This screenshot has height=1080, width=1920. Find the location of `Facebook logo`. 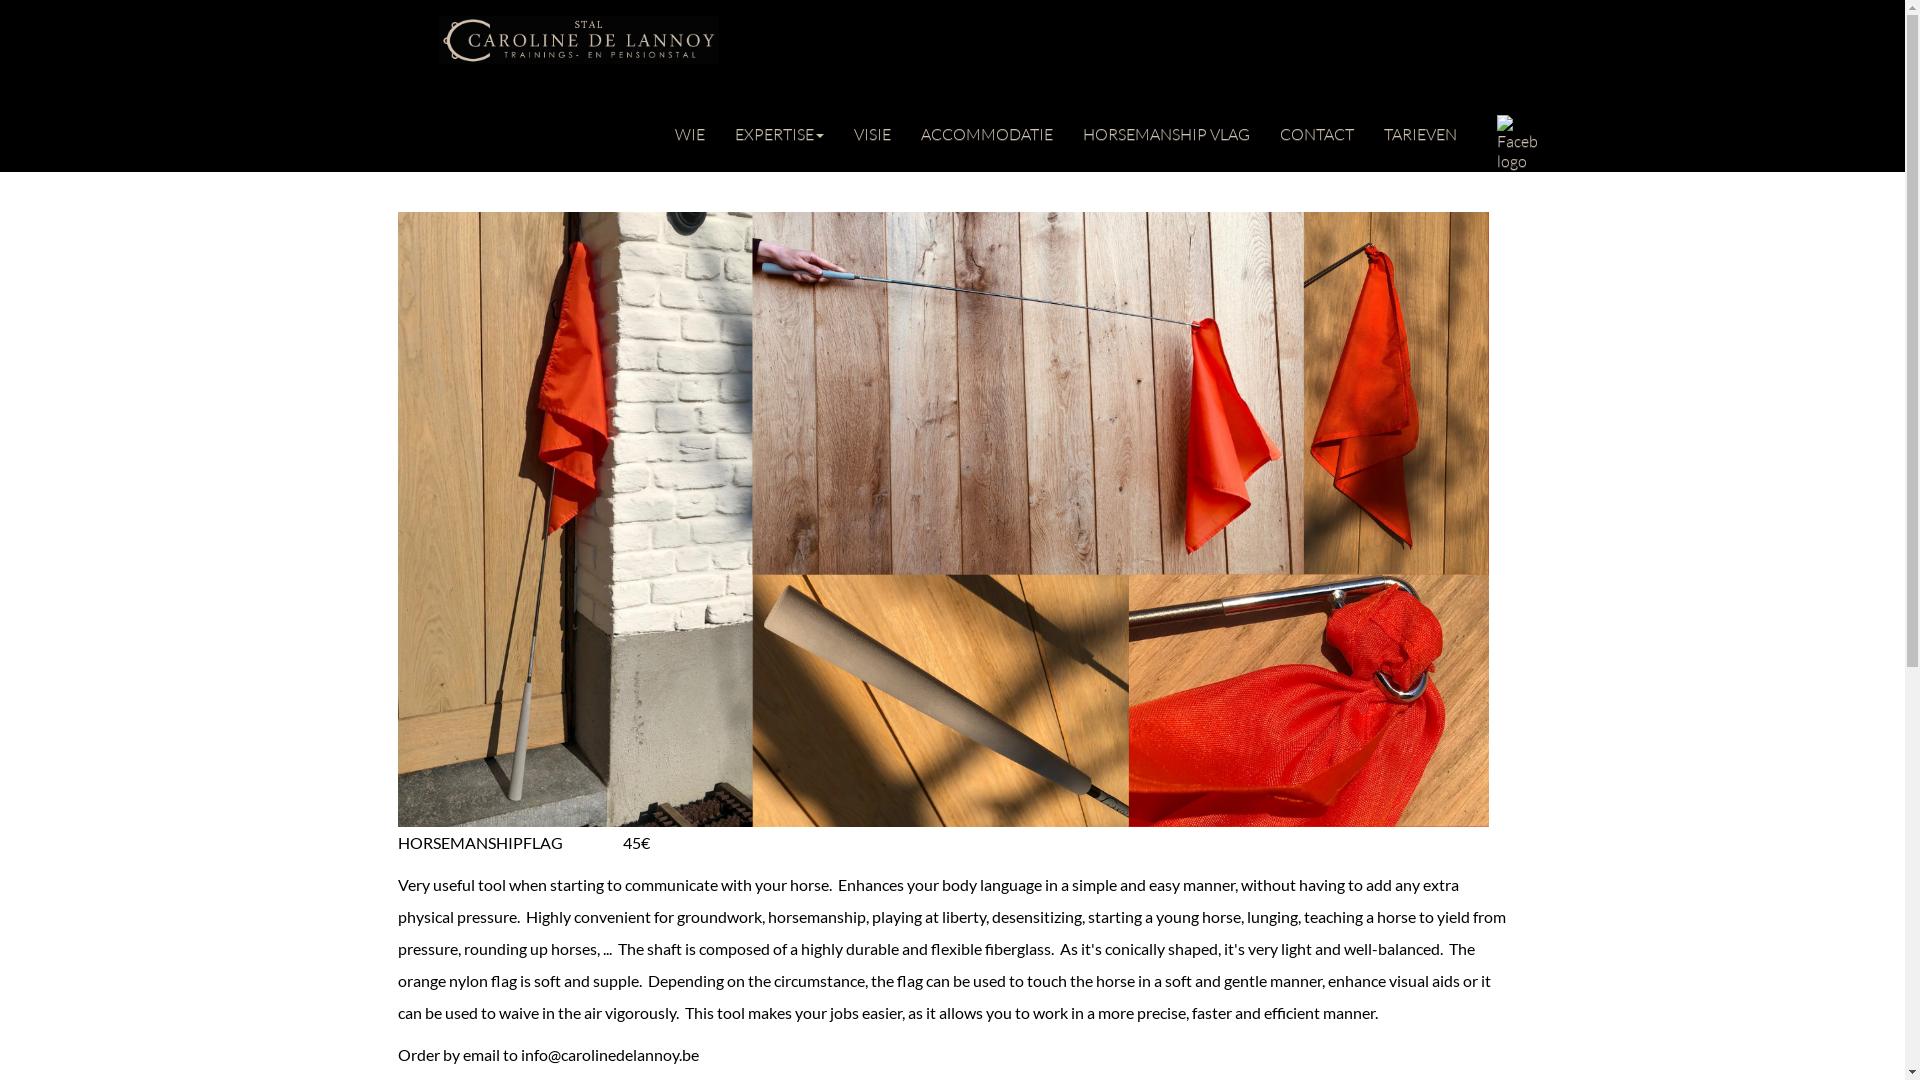

Facebook logo is located at coordinates (1516, 143).